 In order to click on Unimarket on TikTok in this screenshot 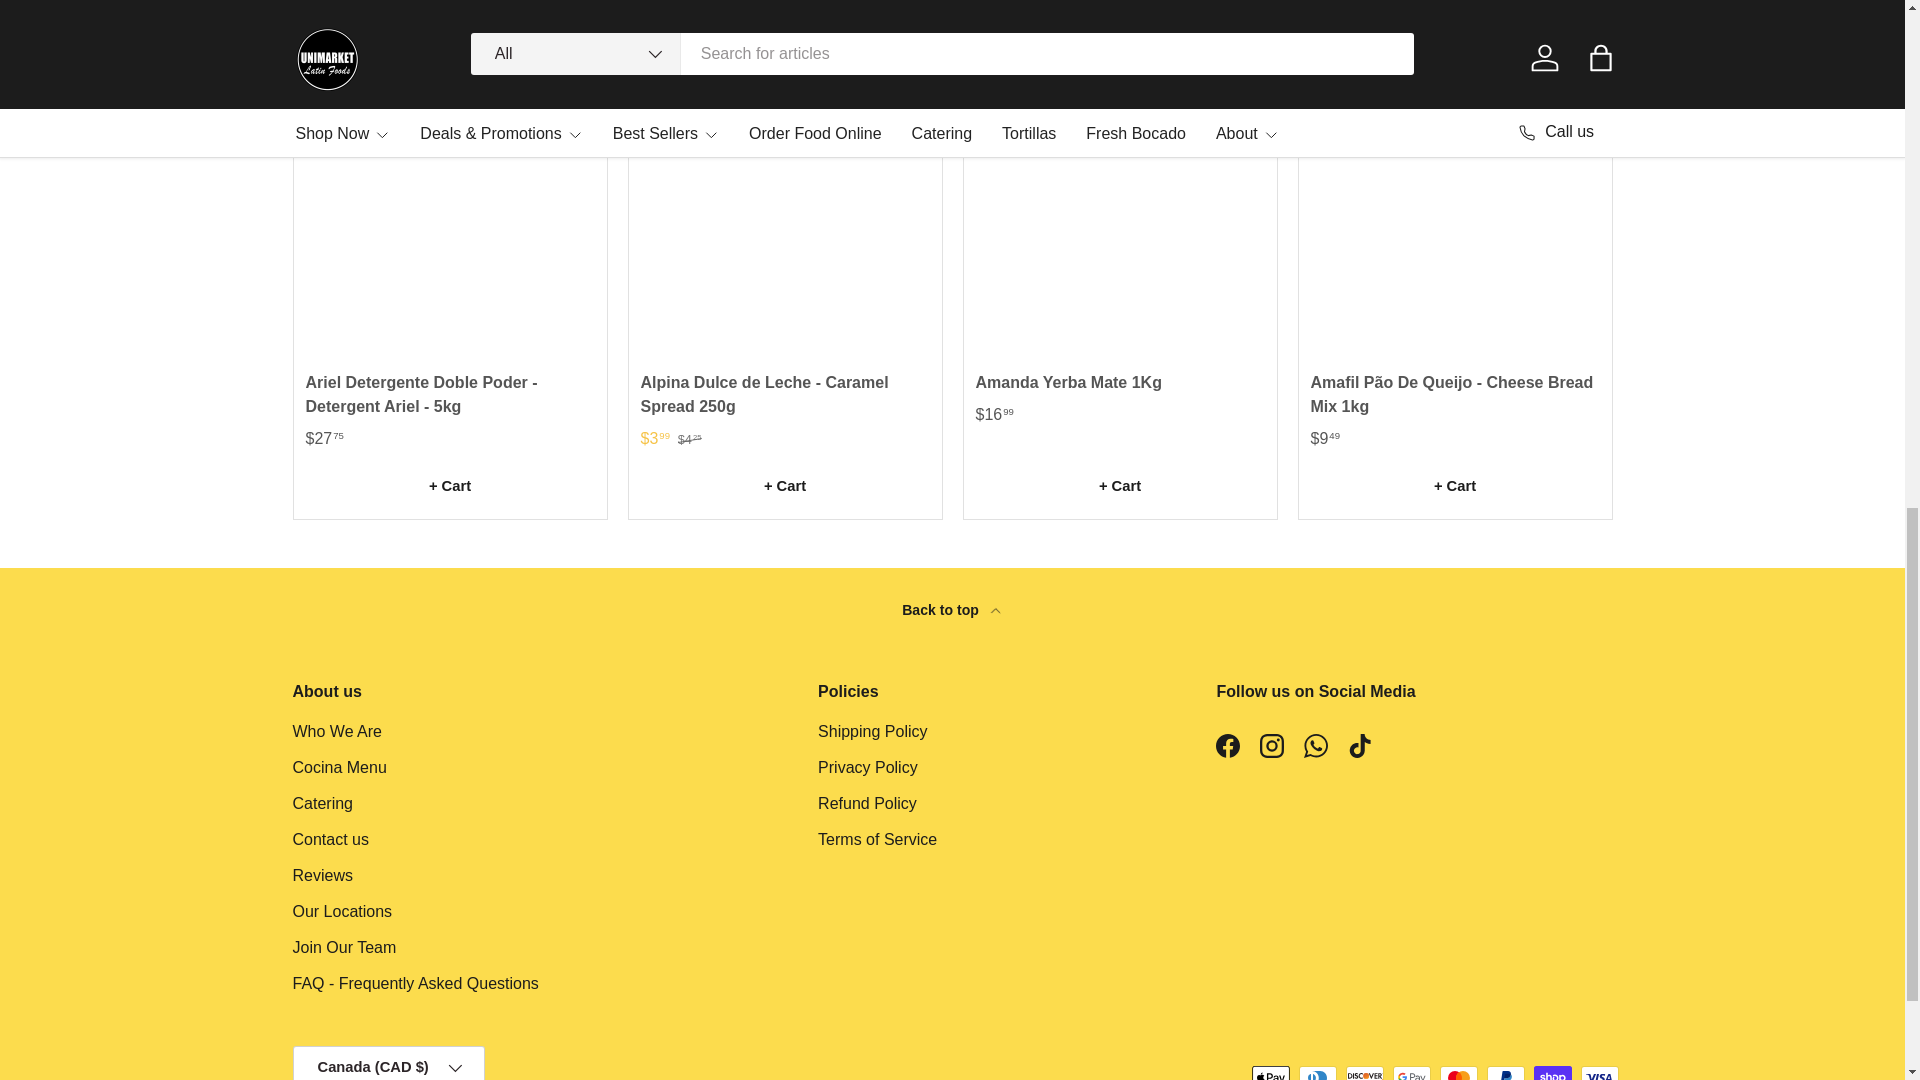, I will do `click(1360, 745)`.